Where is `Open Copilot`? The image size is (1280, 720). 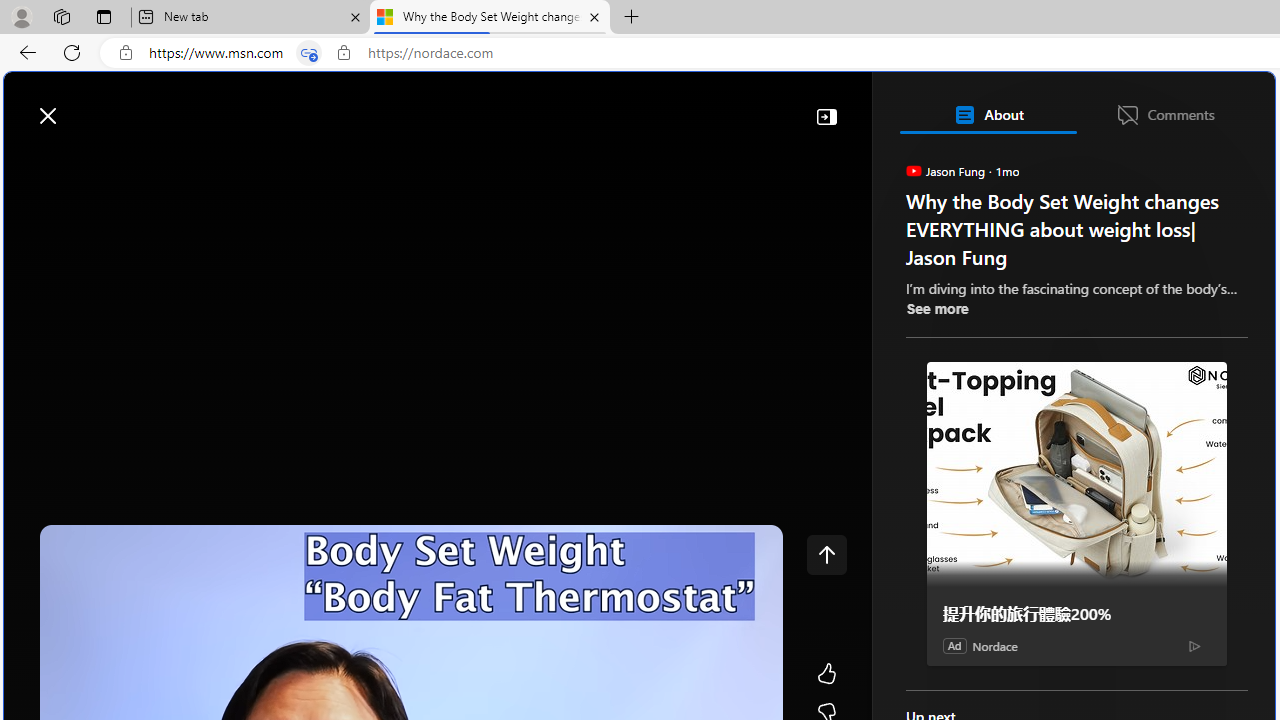 Open Copilot is located at coordinates (996, 106).